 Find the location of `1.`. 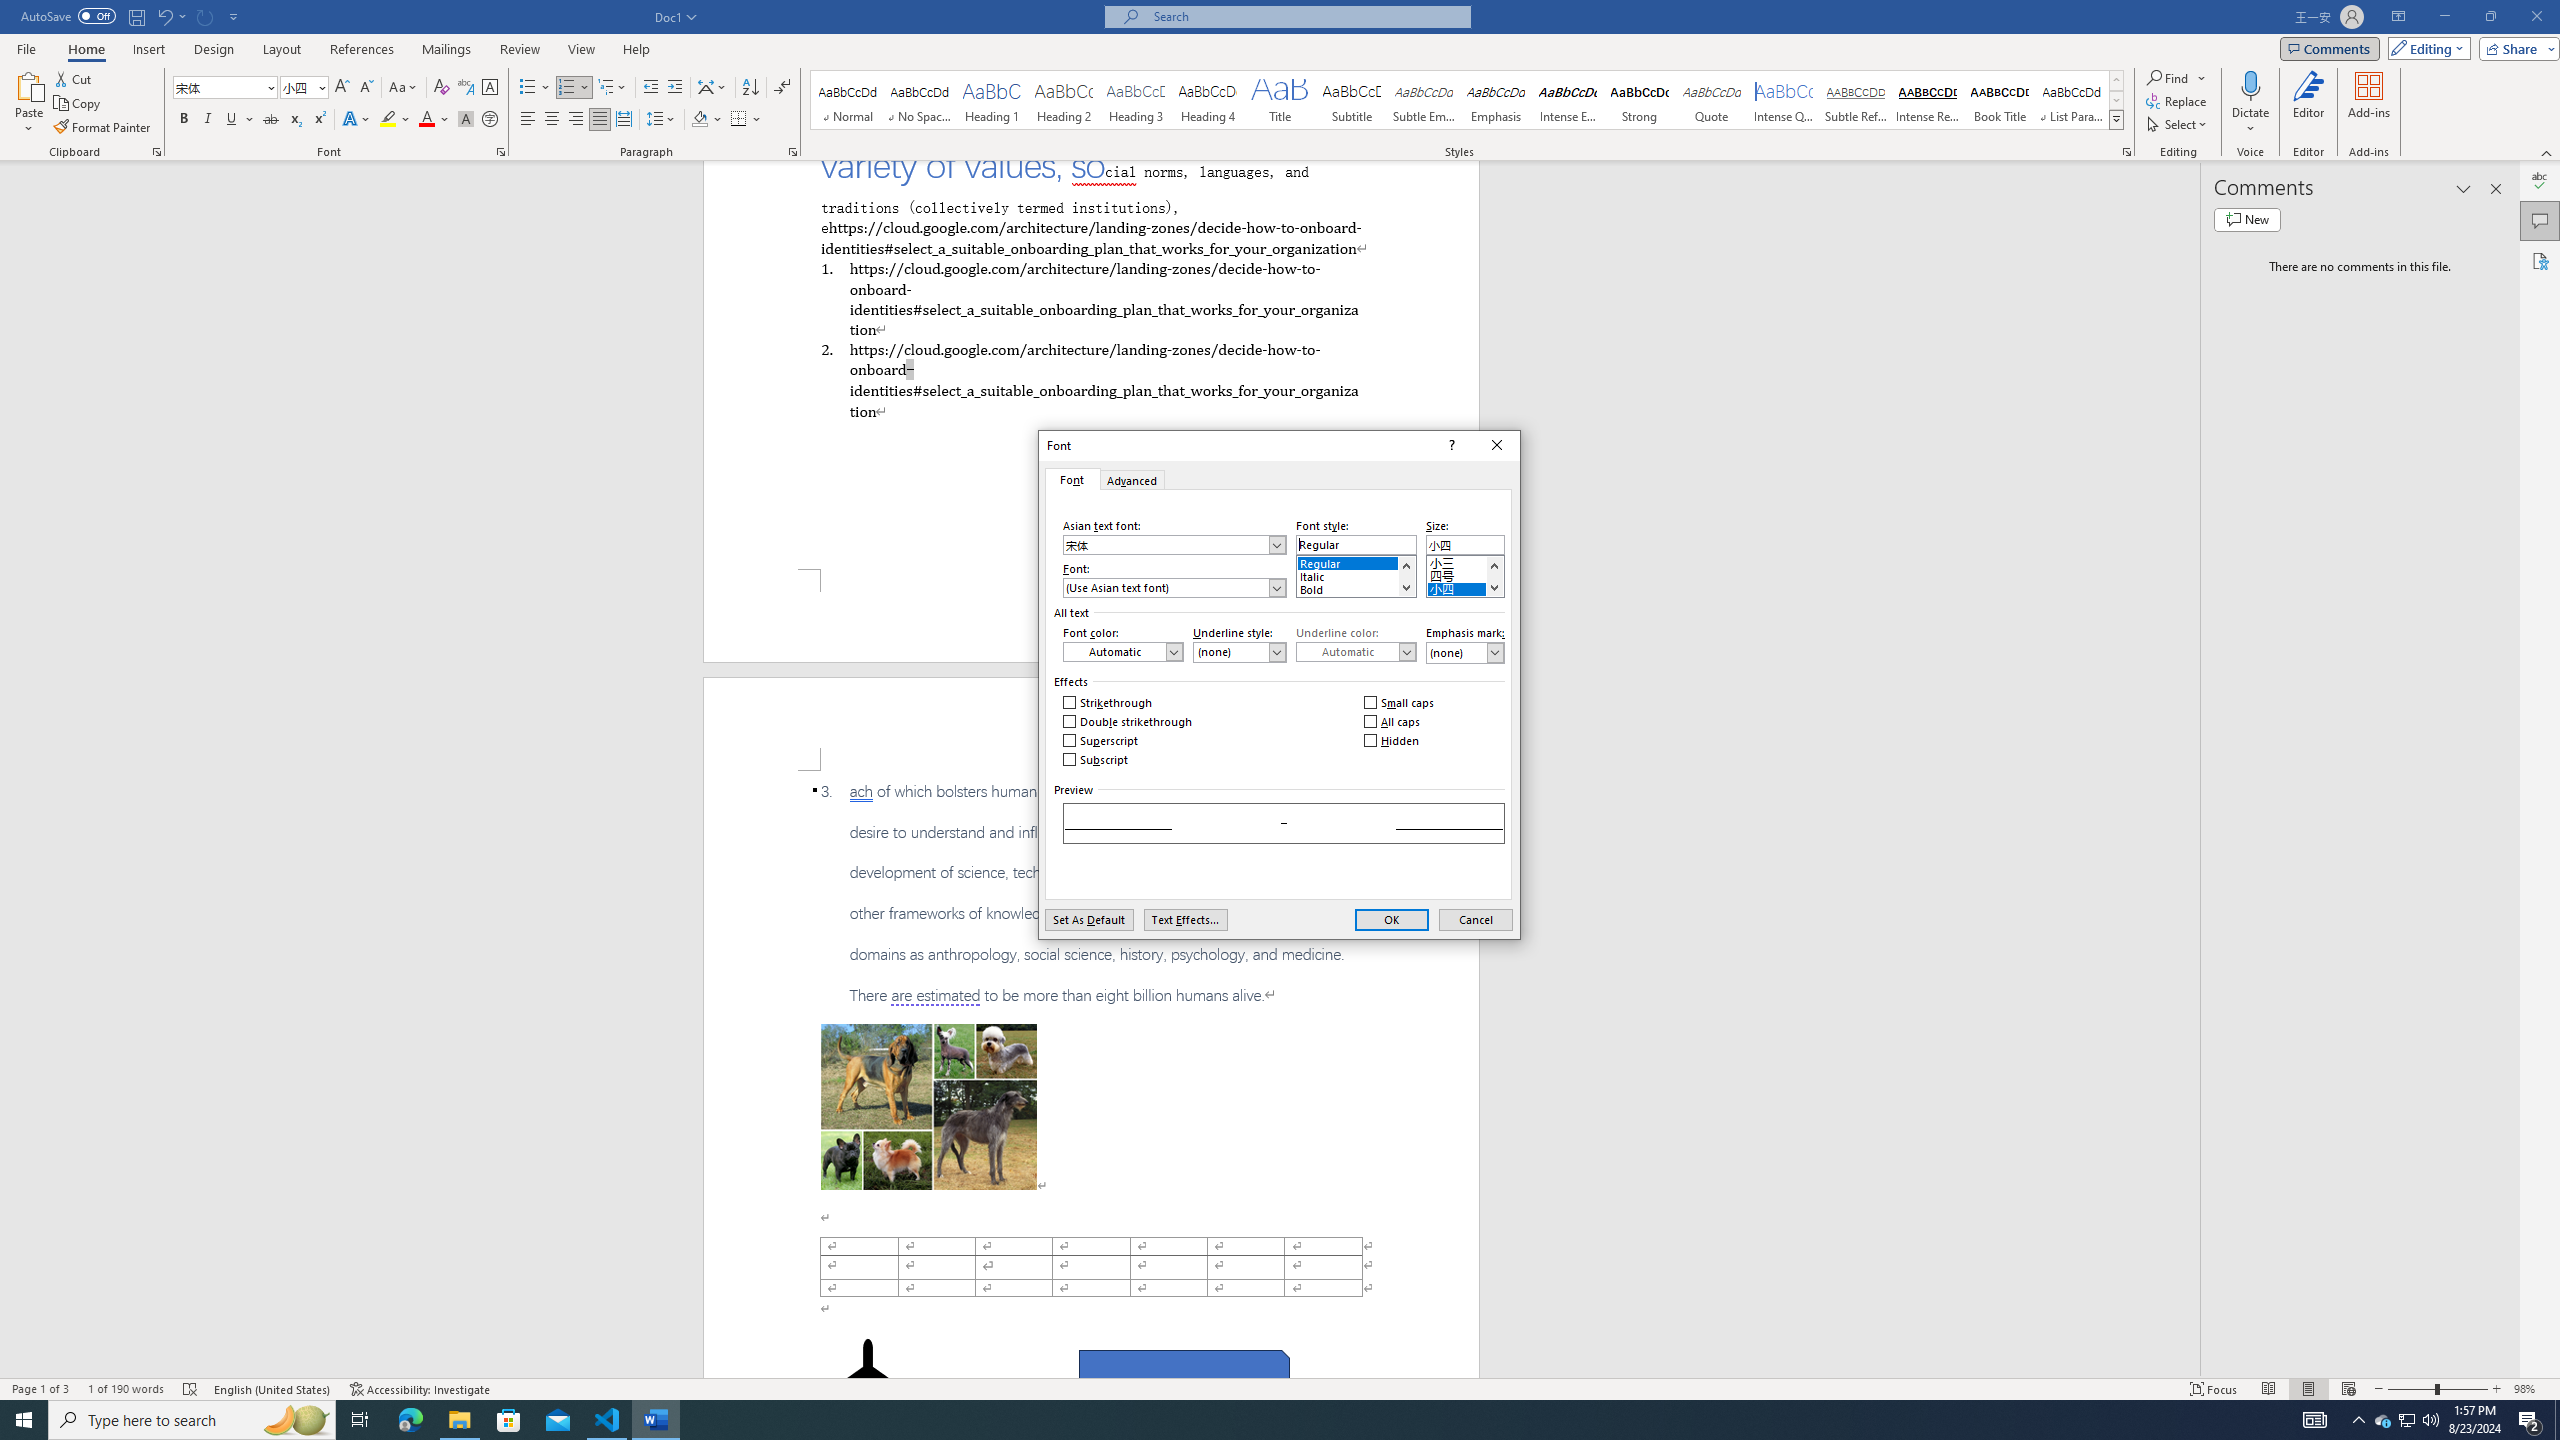

1. is located at coordinates (1090, 298).